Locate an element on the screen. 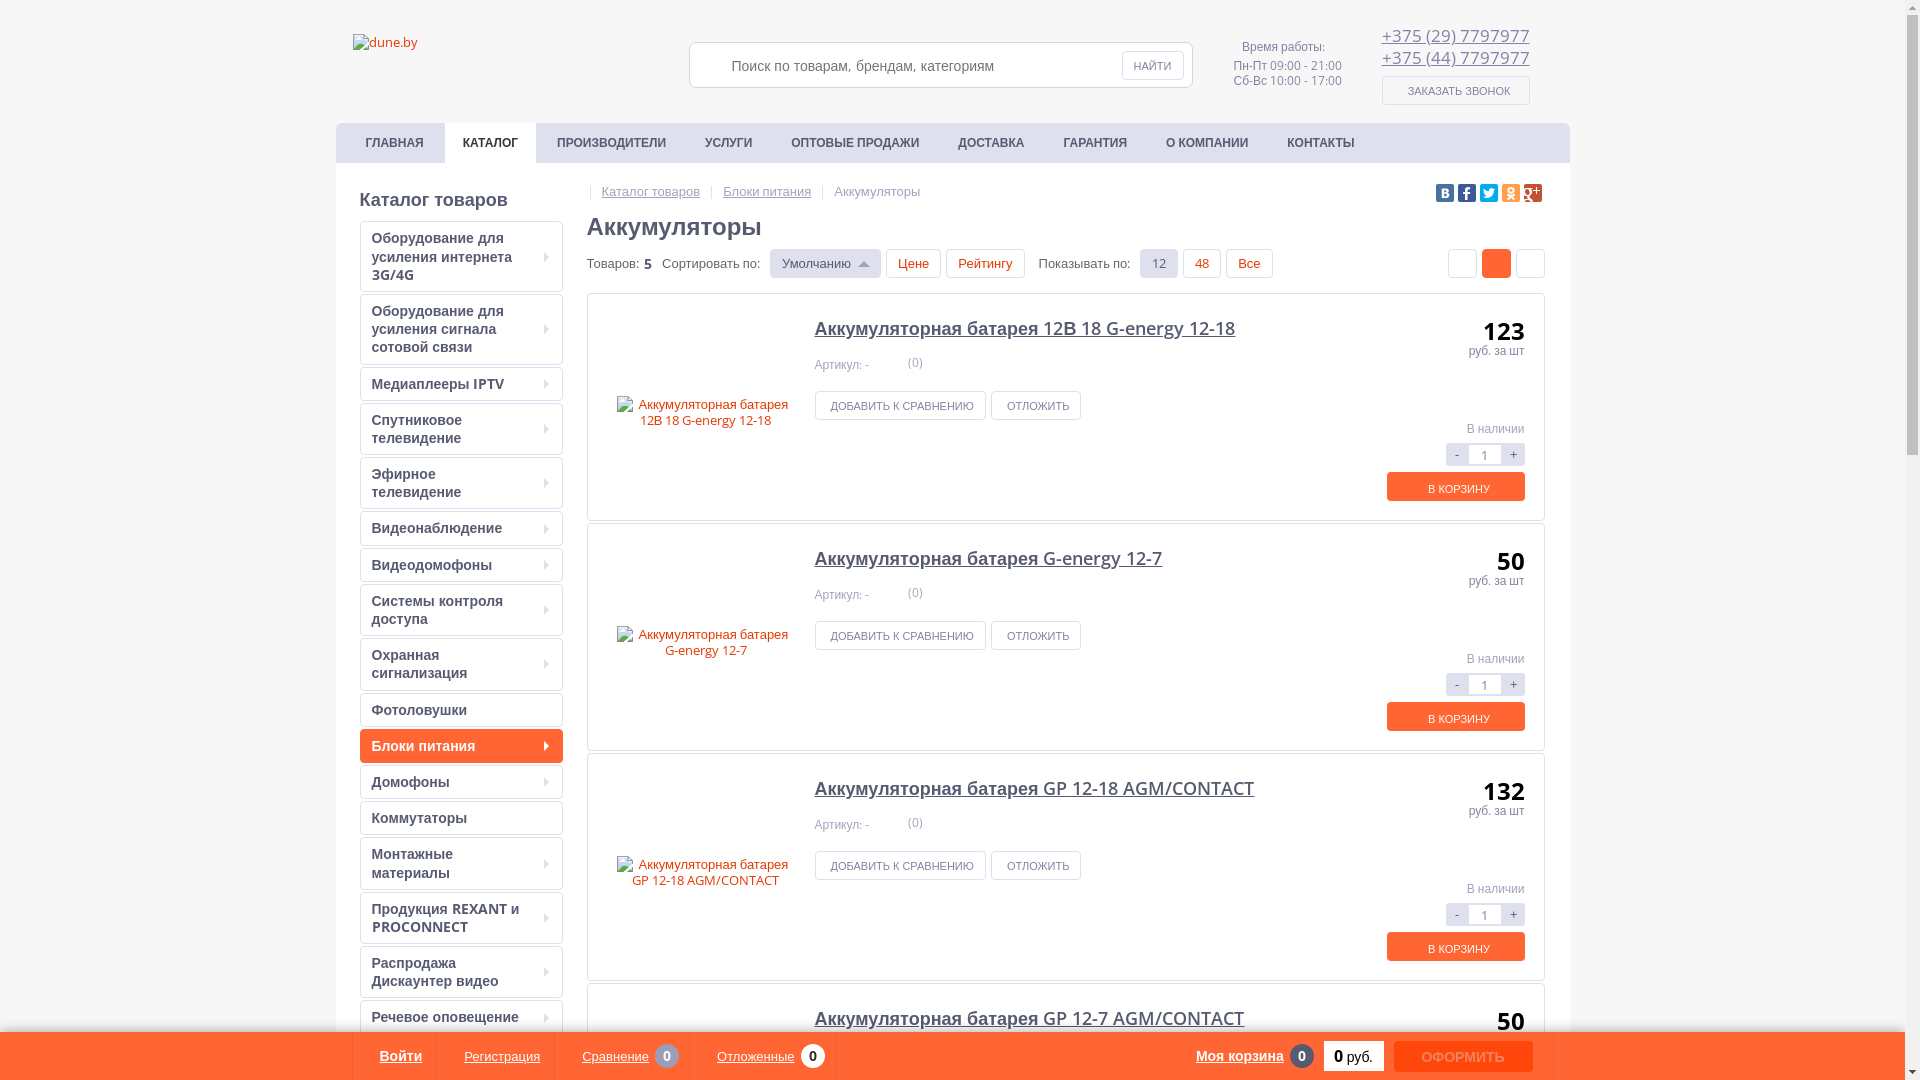 Image resolution: width=1920 pixels, height=1080 pixels. Google Plus is located at coordinates (1533, 193).